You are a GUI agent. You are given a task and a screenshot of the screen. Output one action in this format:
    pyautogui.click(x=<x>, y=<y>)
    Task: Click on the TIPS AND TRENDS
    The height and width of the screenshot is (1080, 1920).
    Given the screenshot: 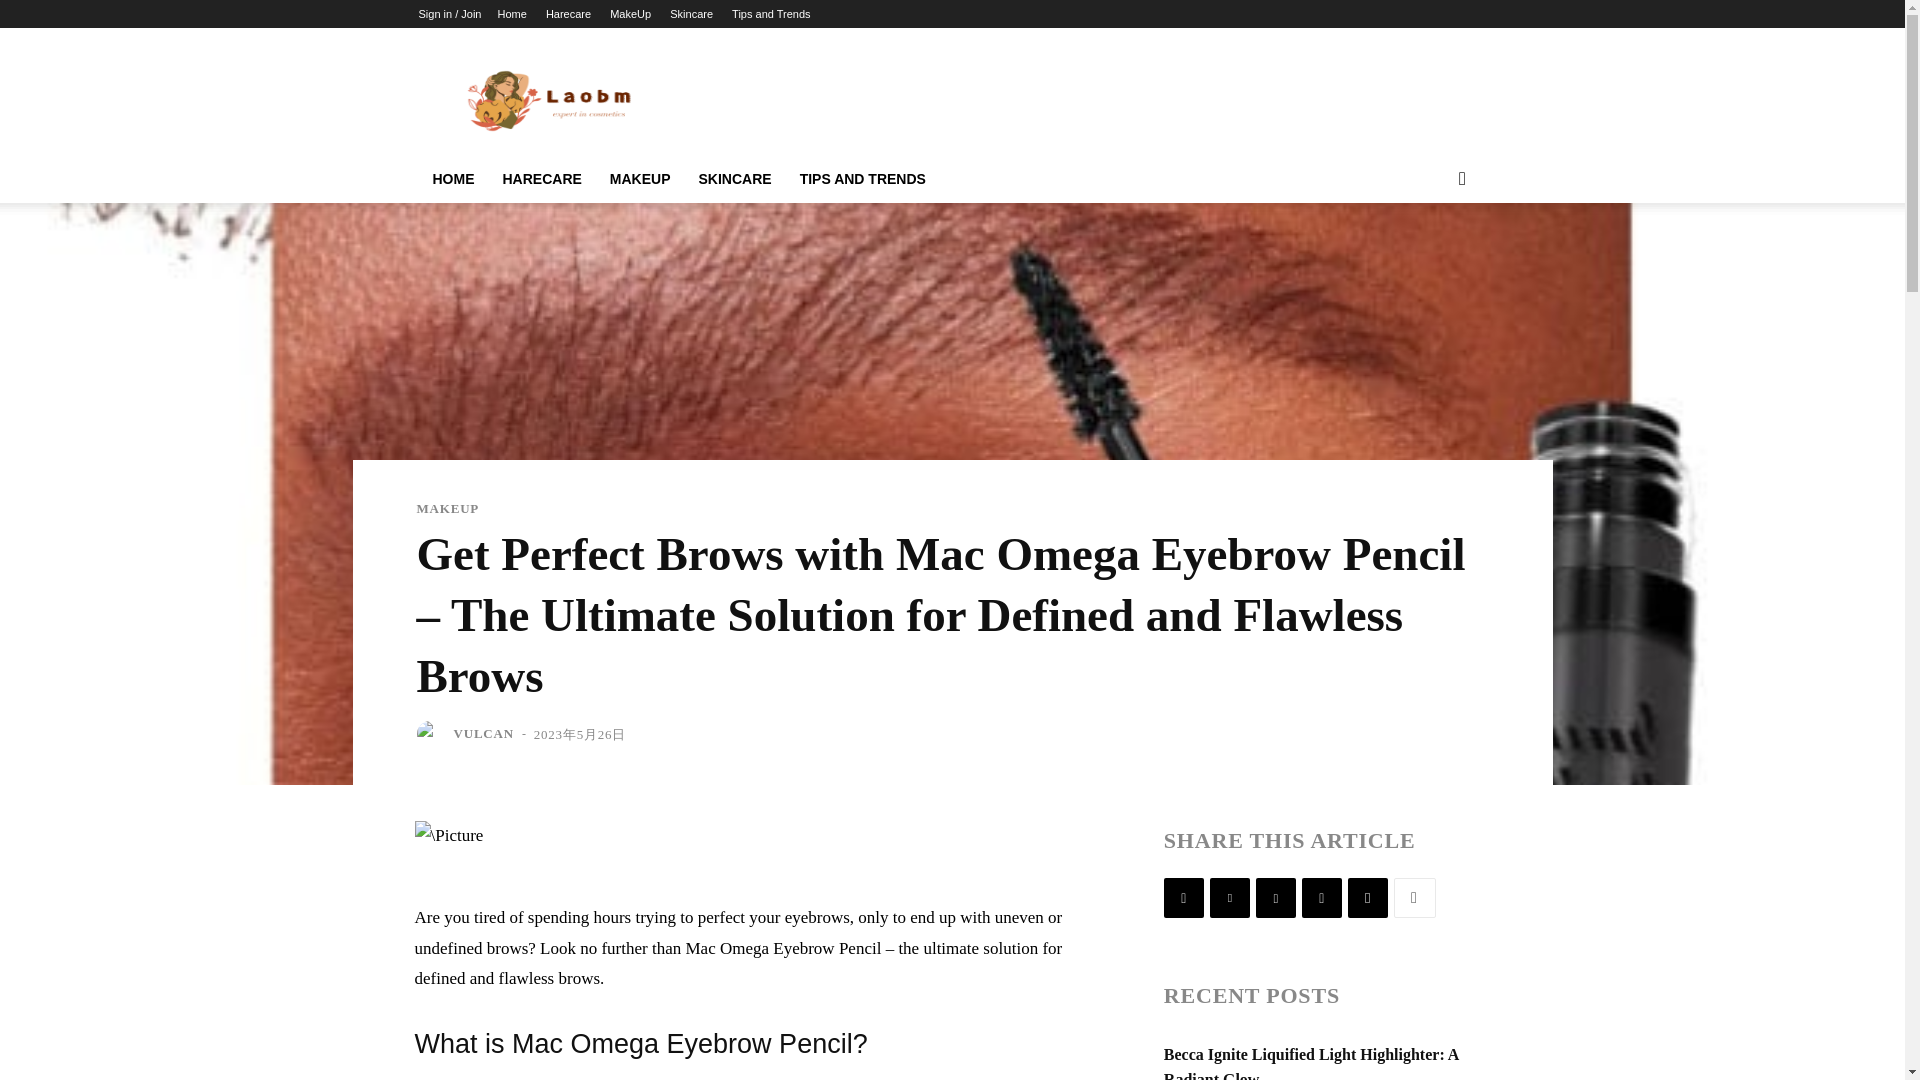 What is the action you would take?
    pyautogui.click(x=862, y=179)
    